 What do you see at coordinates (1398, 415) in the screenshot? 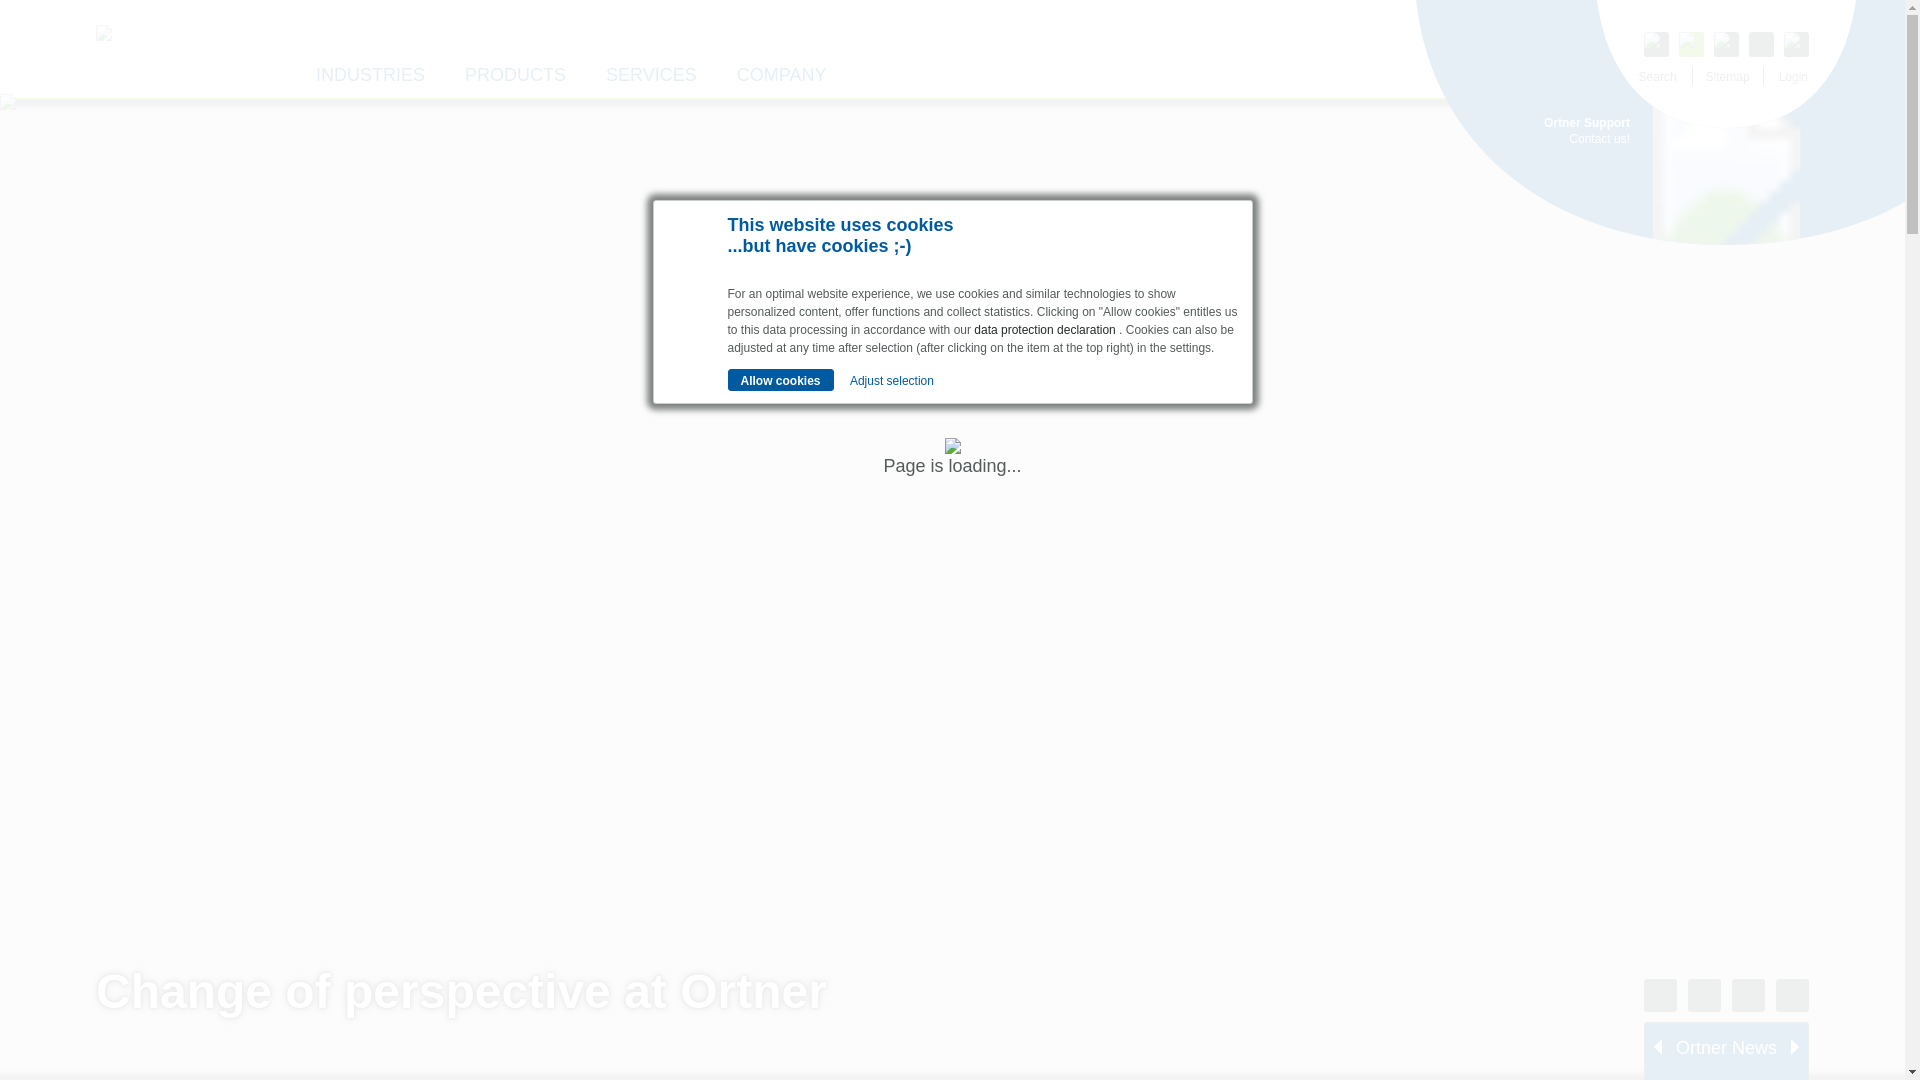
I see `Subscribe` at bounding box center [1398, 415].